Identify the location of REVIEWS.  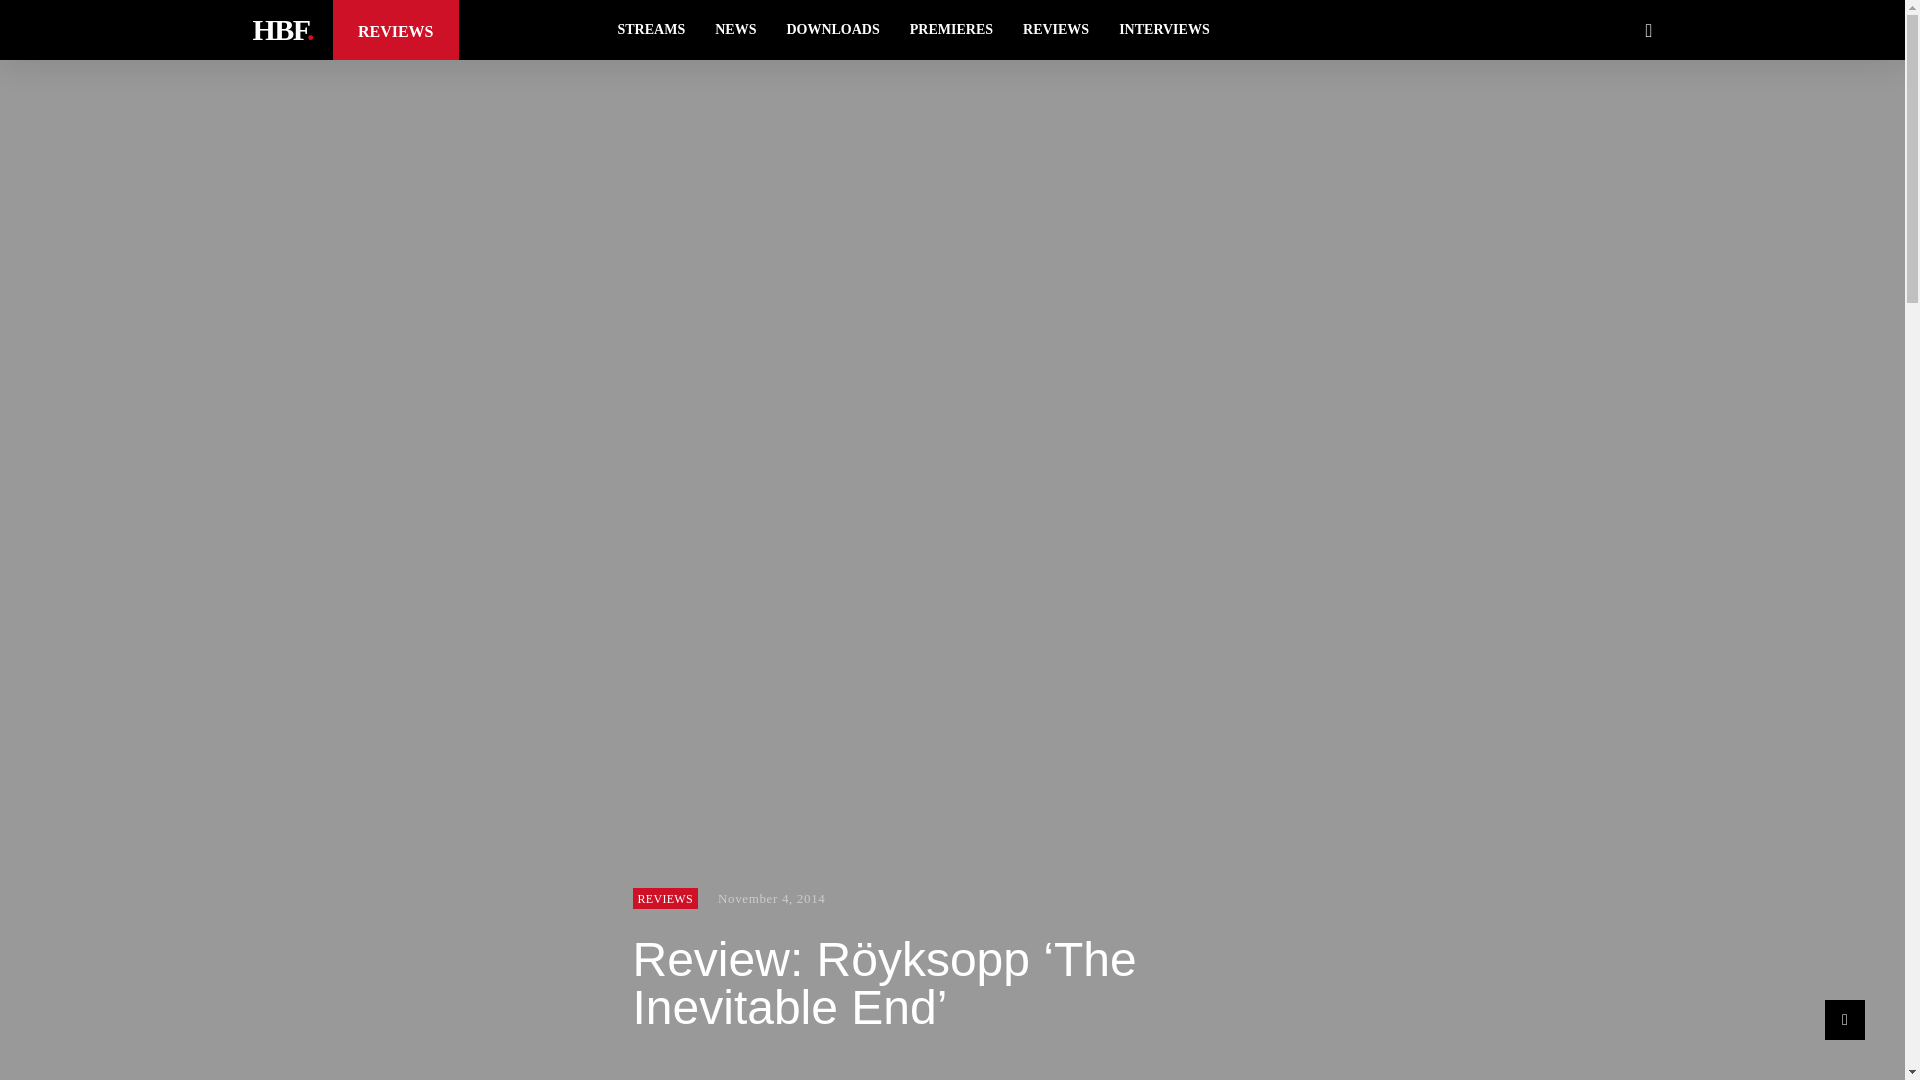
(1056, 30).